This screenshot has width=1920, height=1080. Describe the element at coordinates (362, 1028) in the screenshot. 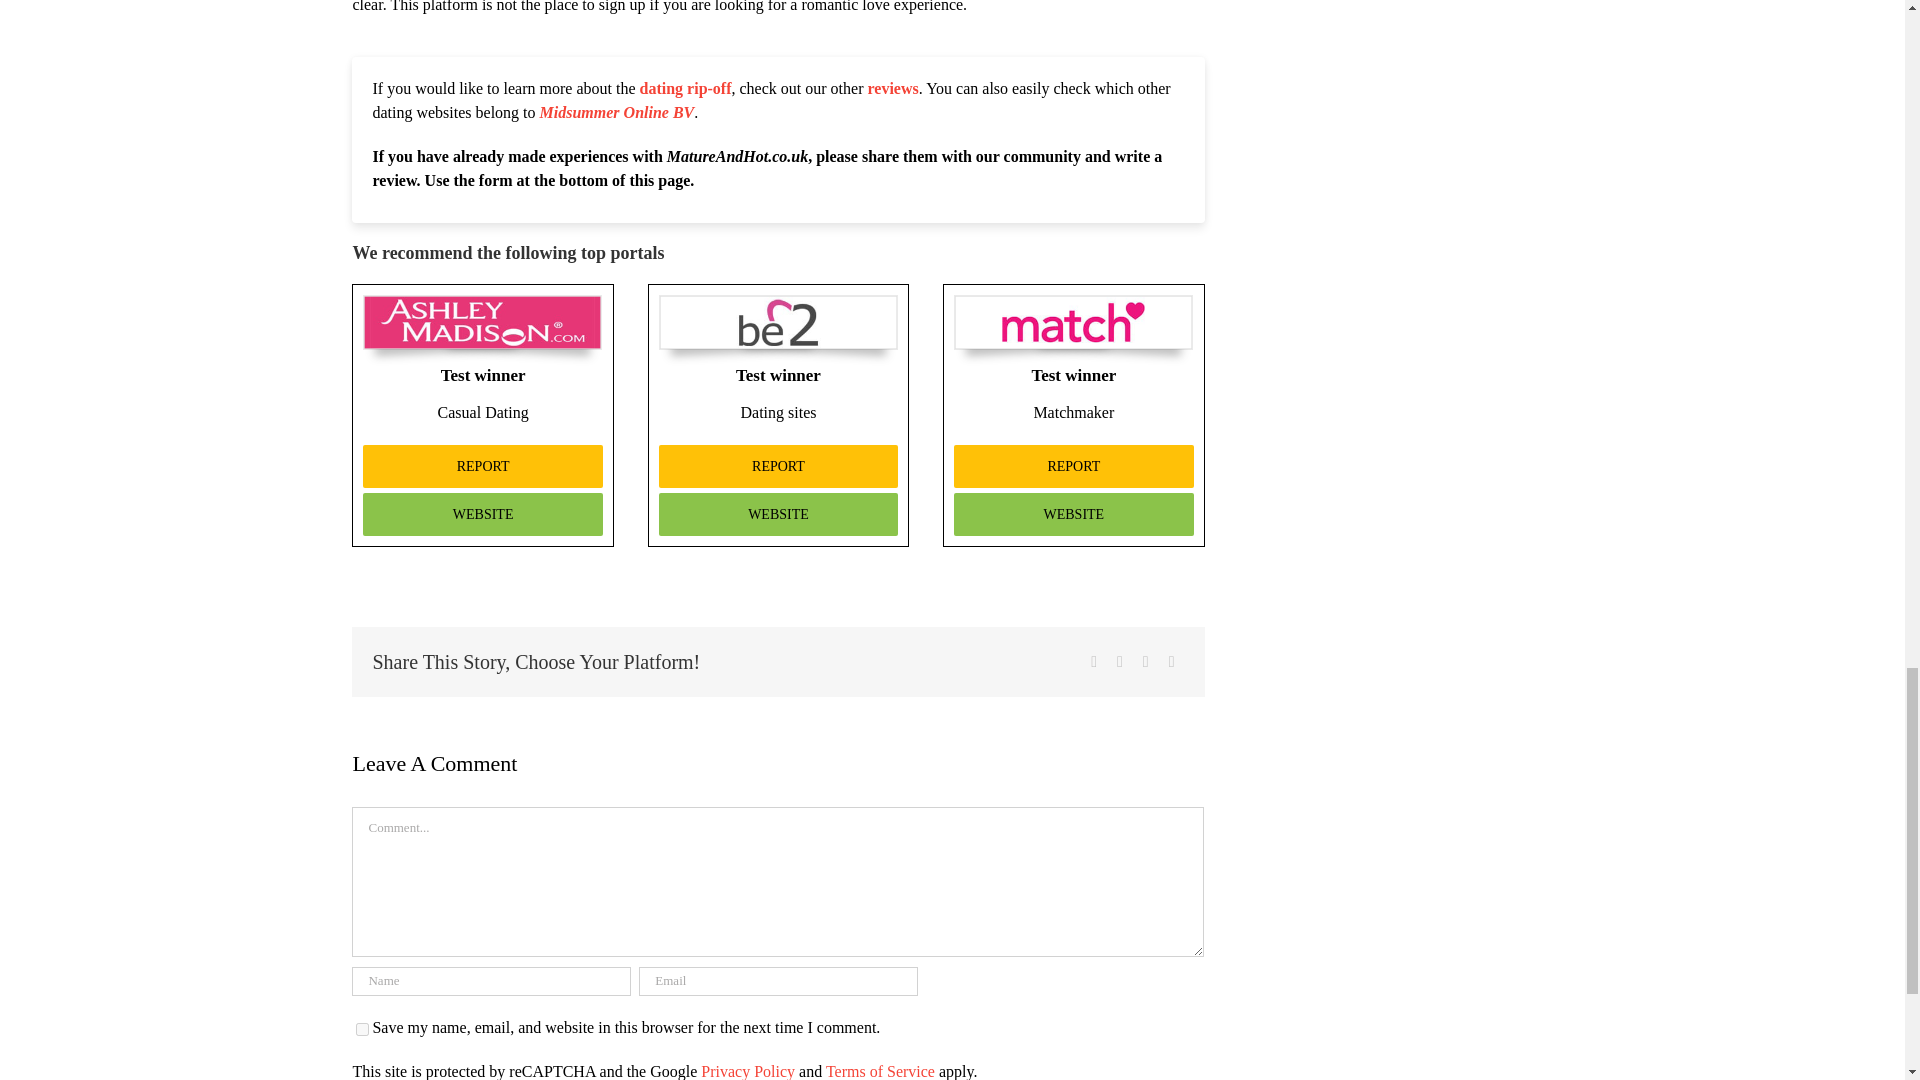

I see `yes` at that location.